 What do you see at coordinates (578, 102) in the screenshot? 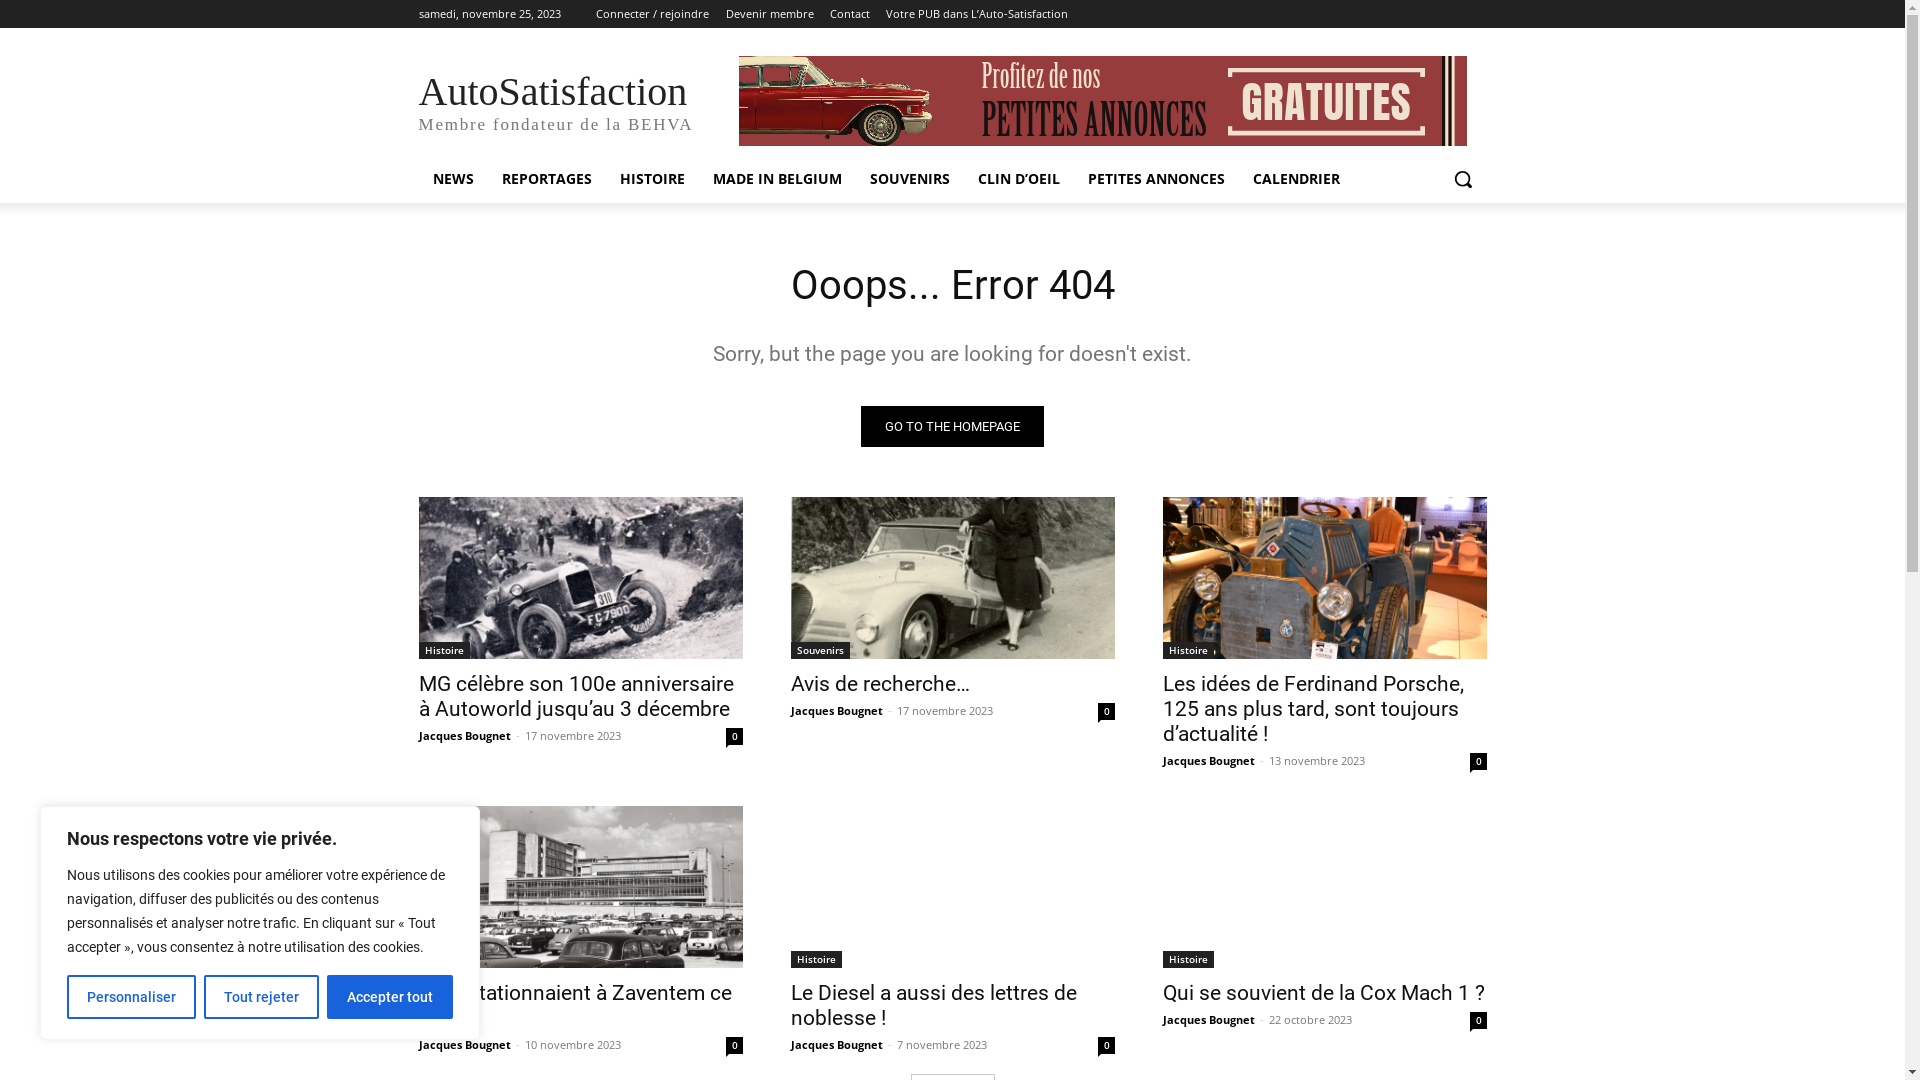
I see `AutoSatisfaction
Membre fondateur de la BEHVA` at bounding box center [578, 102].